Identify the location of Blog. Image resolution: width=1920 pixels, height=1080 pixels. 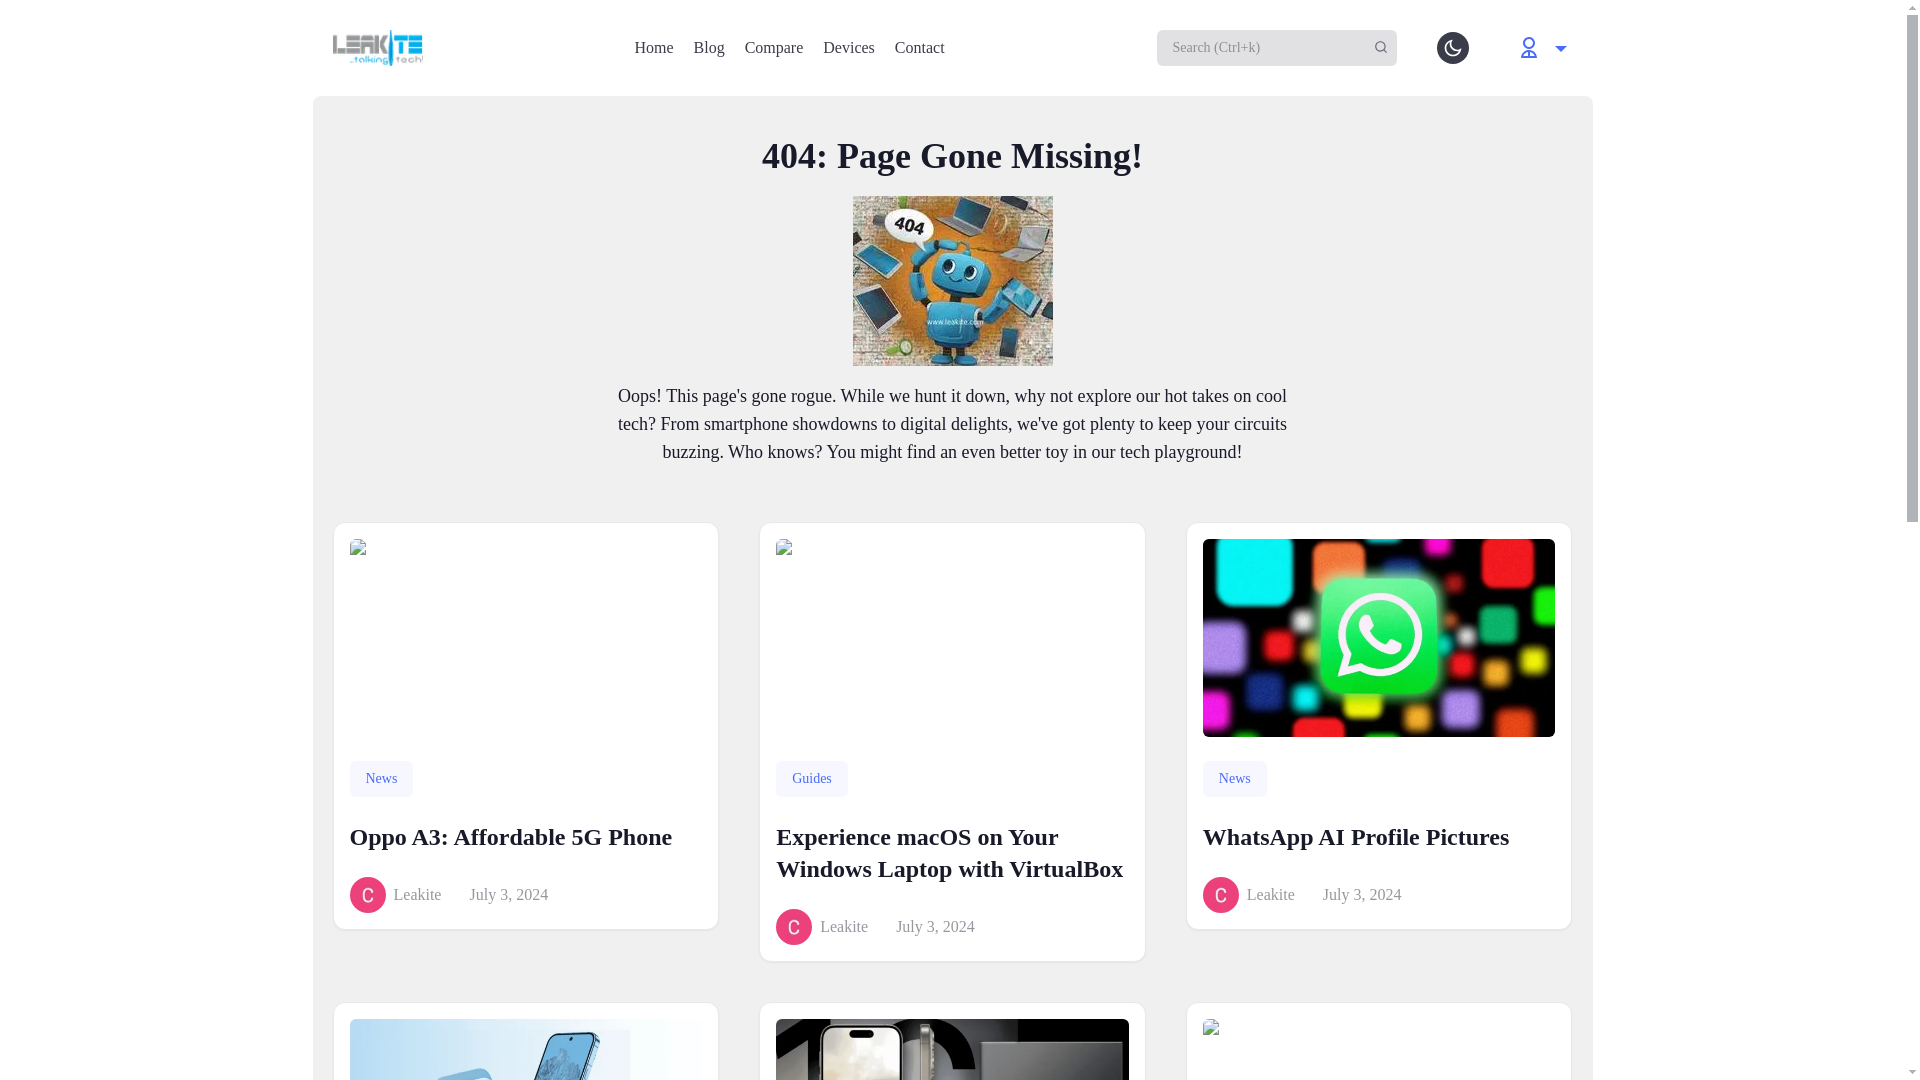
(709, 47).